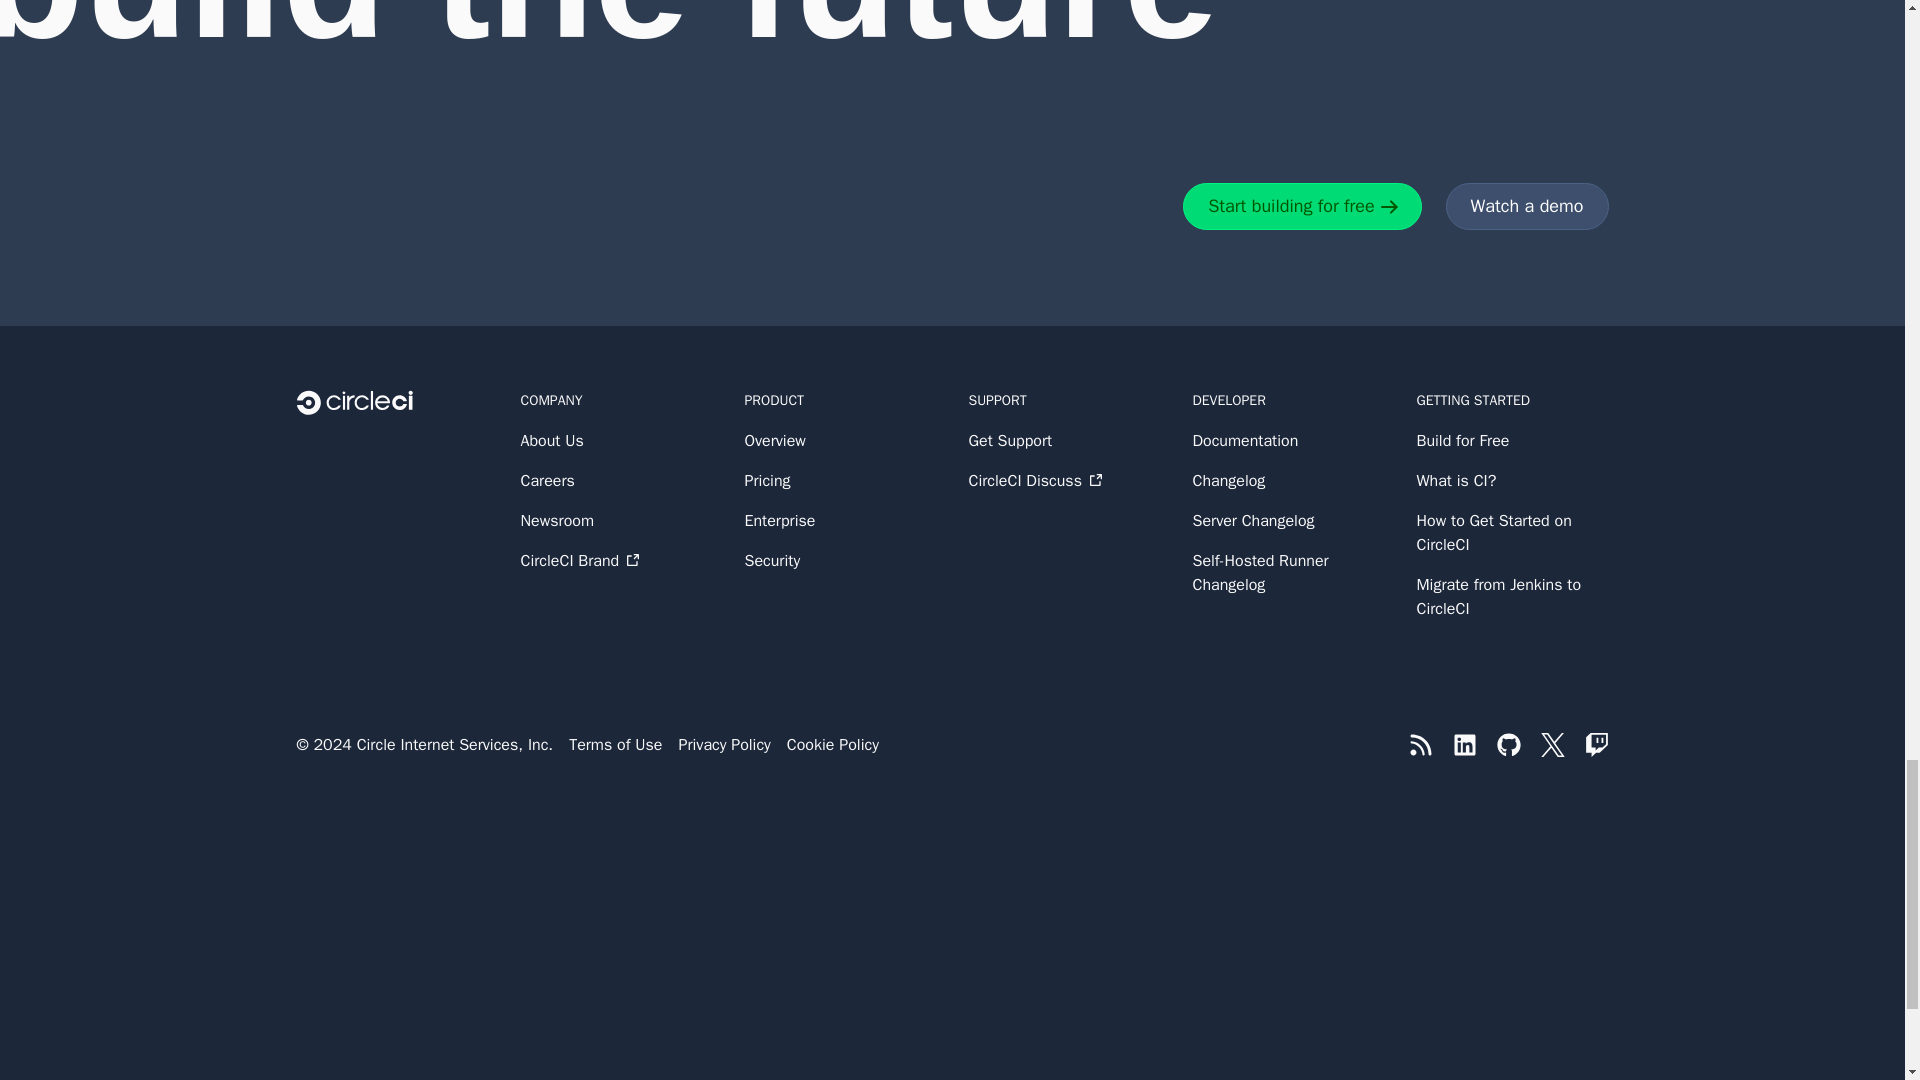 The height and width of the screenshot is (1080, 1920). What do you see at coordinates (1420, 745) in the screenshot?
I see `RSS` at bounding box center [1420, 745].